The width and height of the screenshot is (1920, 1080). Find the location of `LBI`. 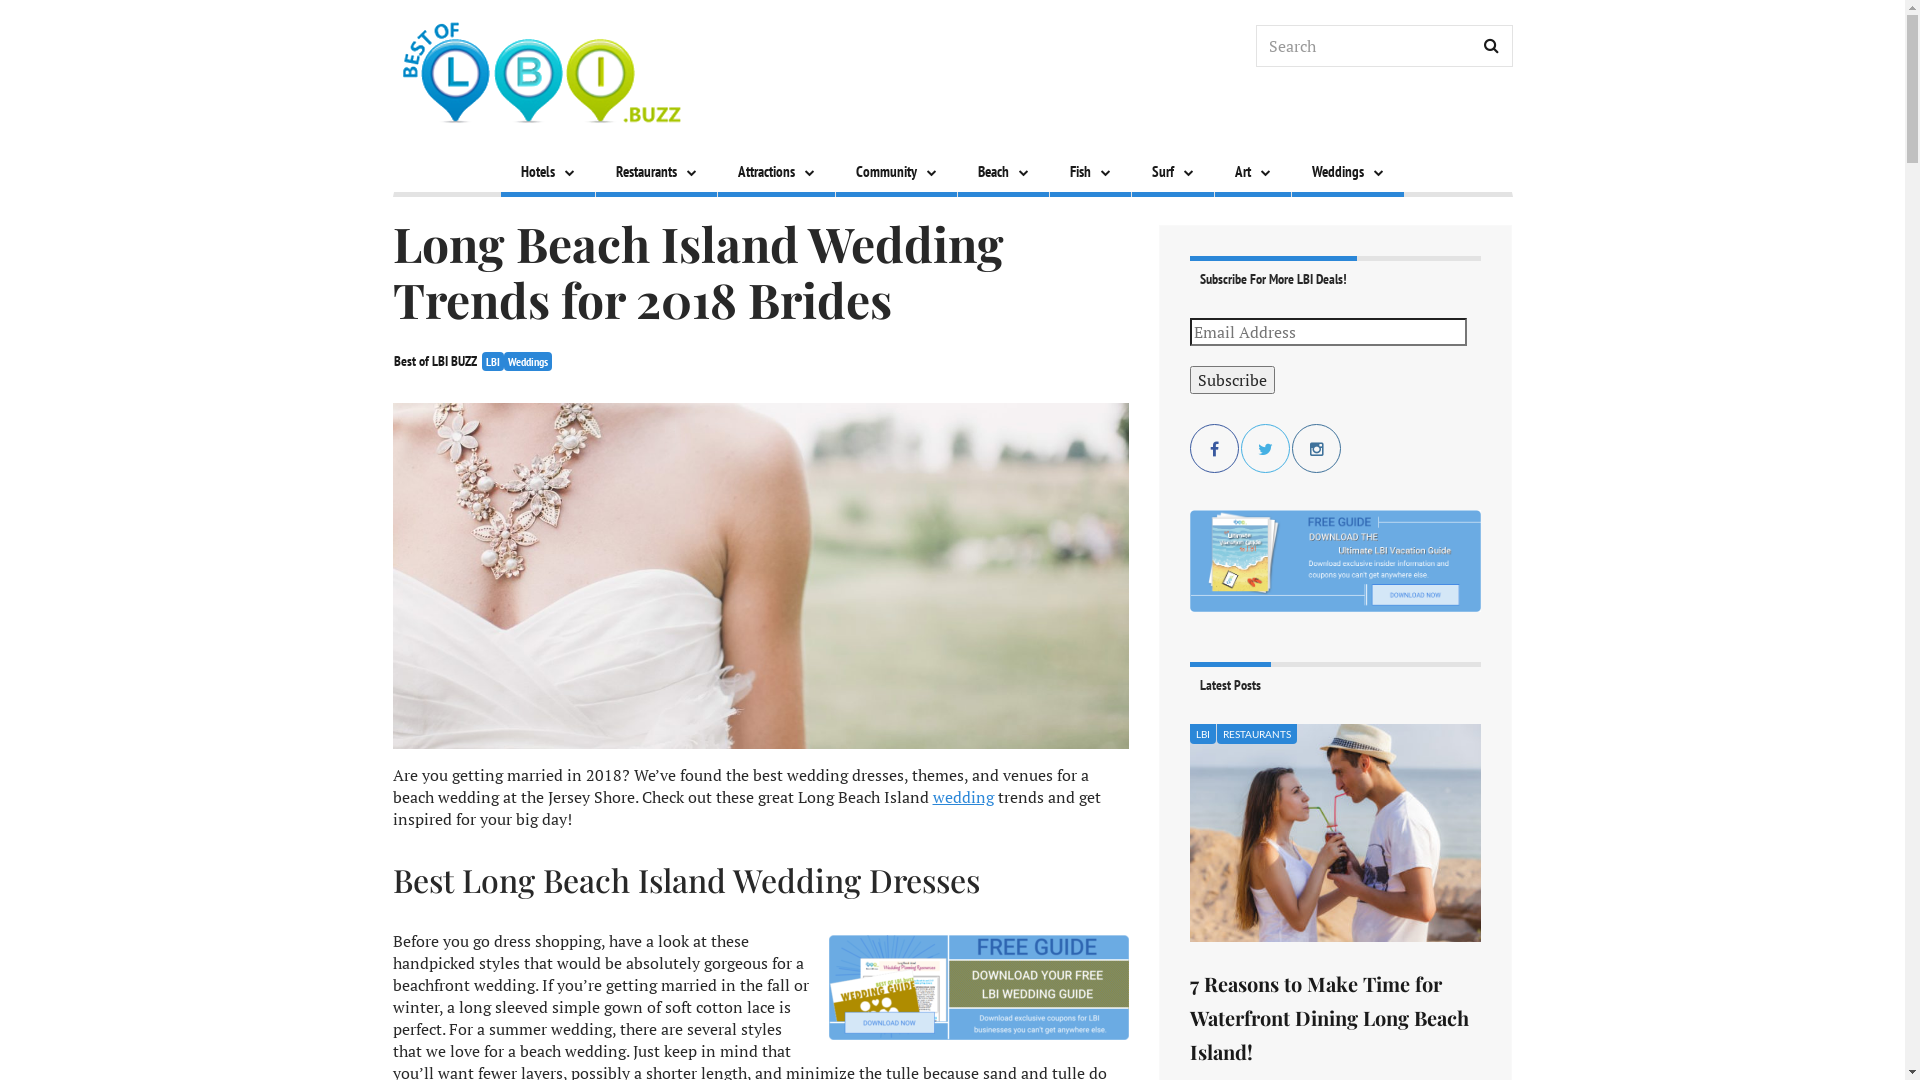

LBI is located at coordinates (1203, 734).